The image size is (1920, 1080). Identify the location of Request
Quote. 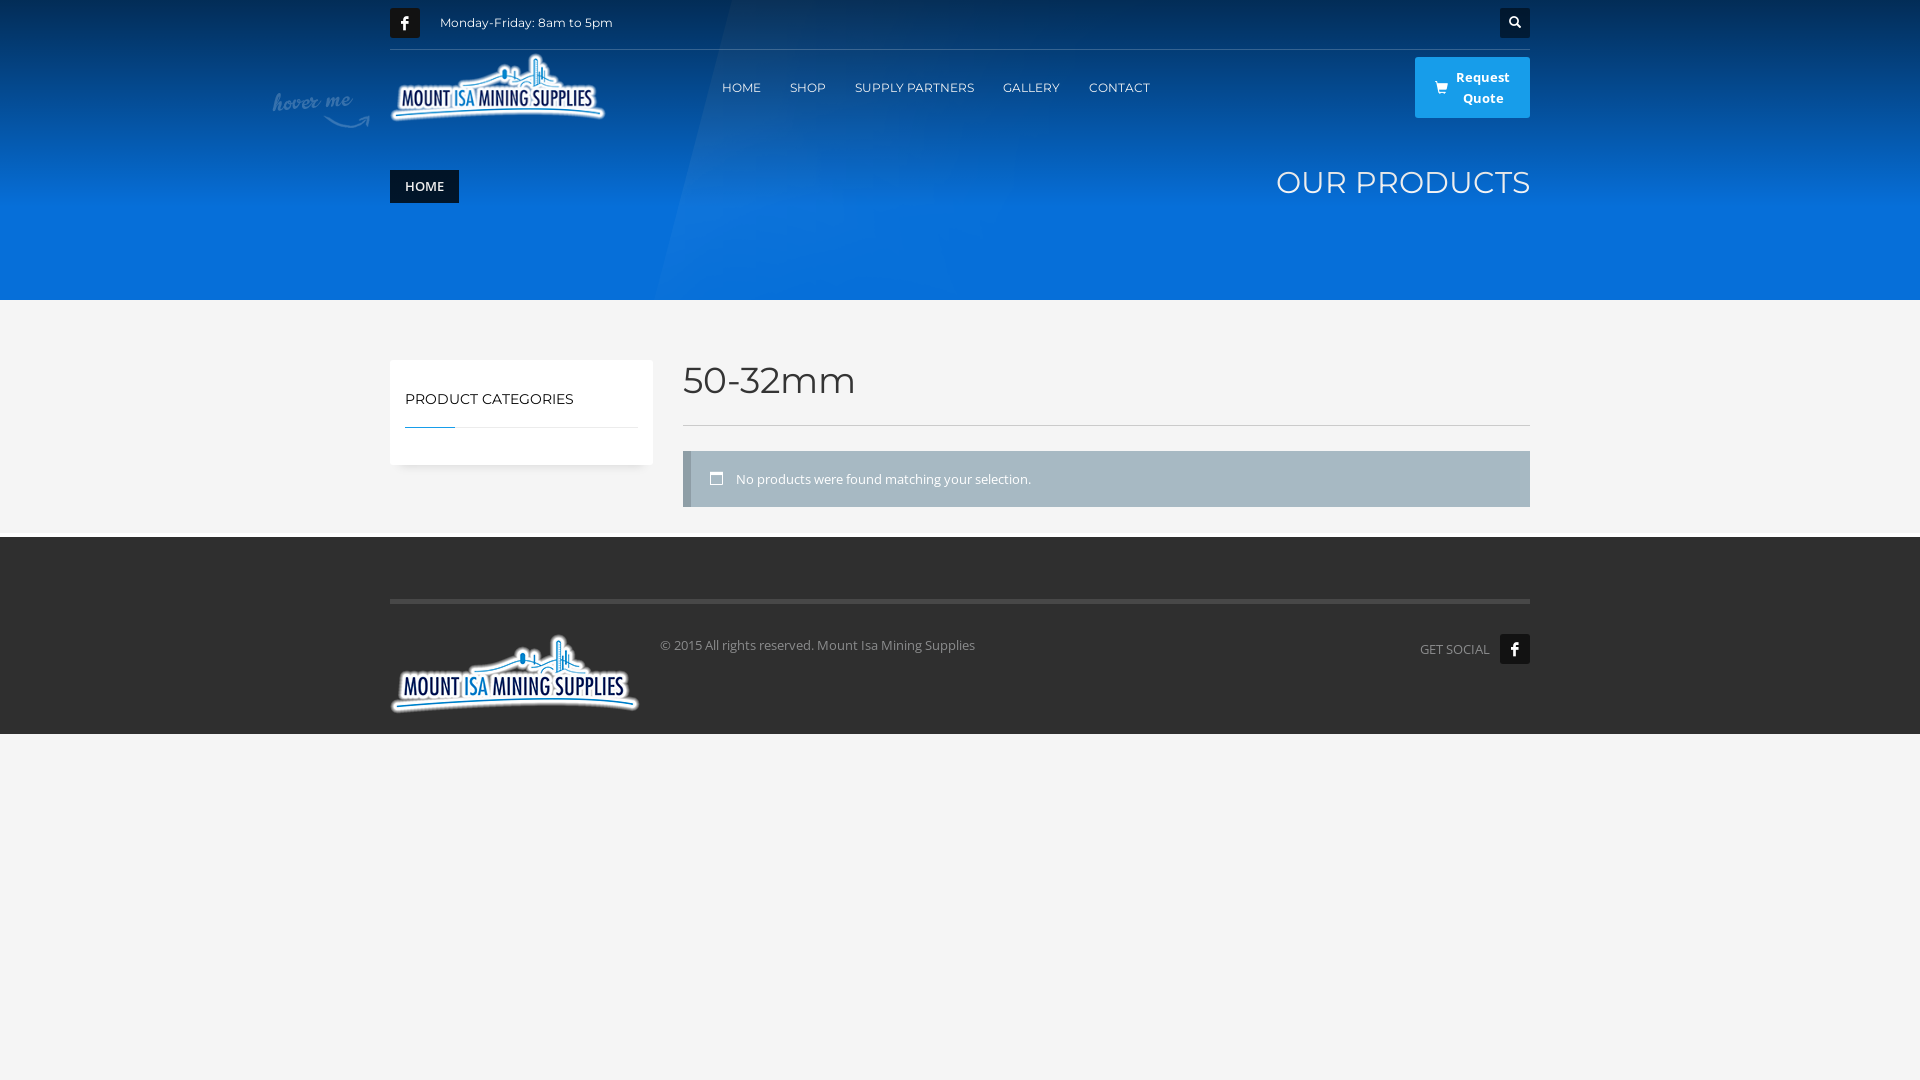
(1472, 88).